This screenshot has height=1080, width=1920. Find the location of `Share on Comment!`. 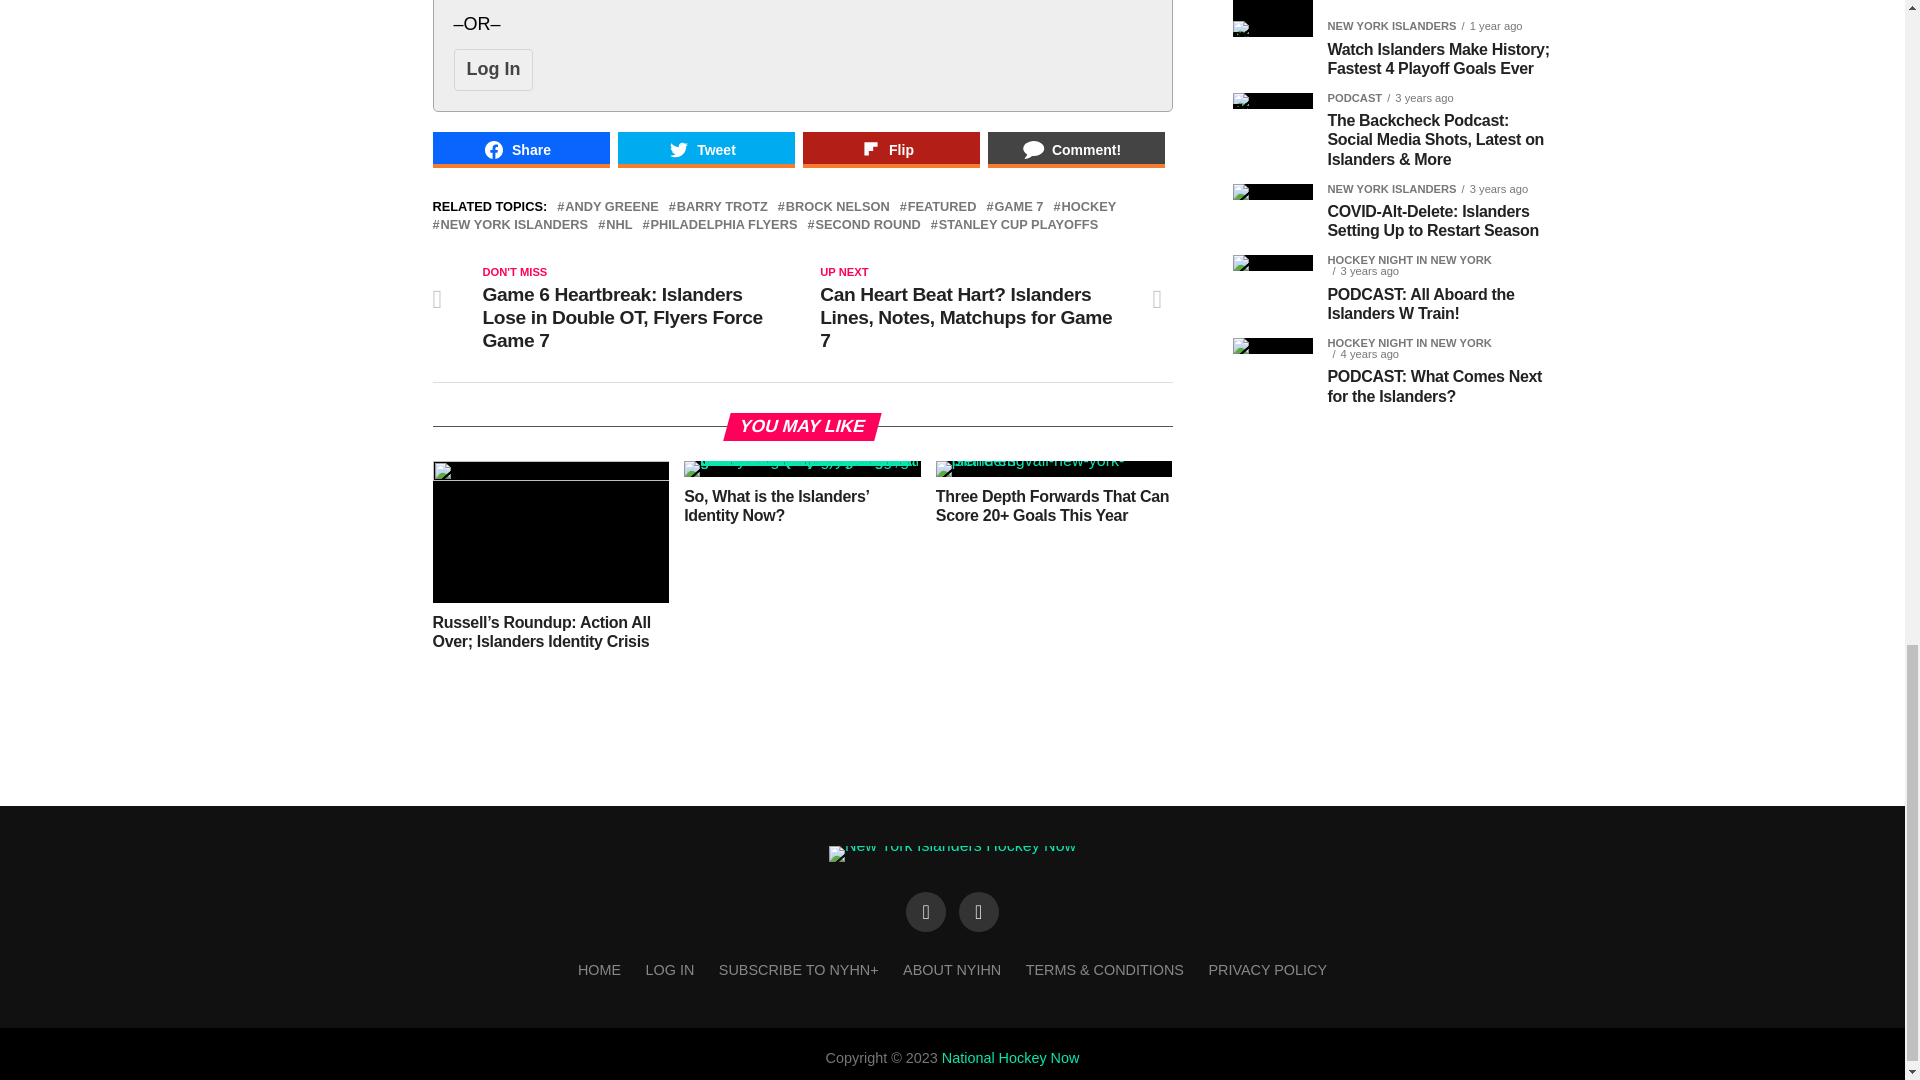

Share on Comment! is located at coordinates (1076, 150).